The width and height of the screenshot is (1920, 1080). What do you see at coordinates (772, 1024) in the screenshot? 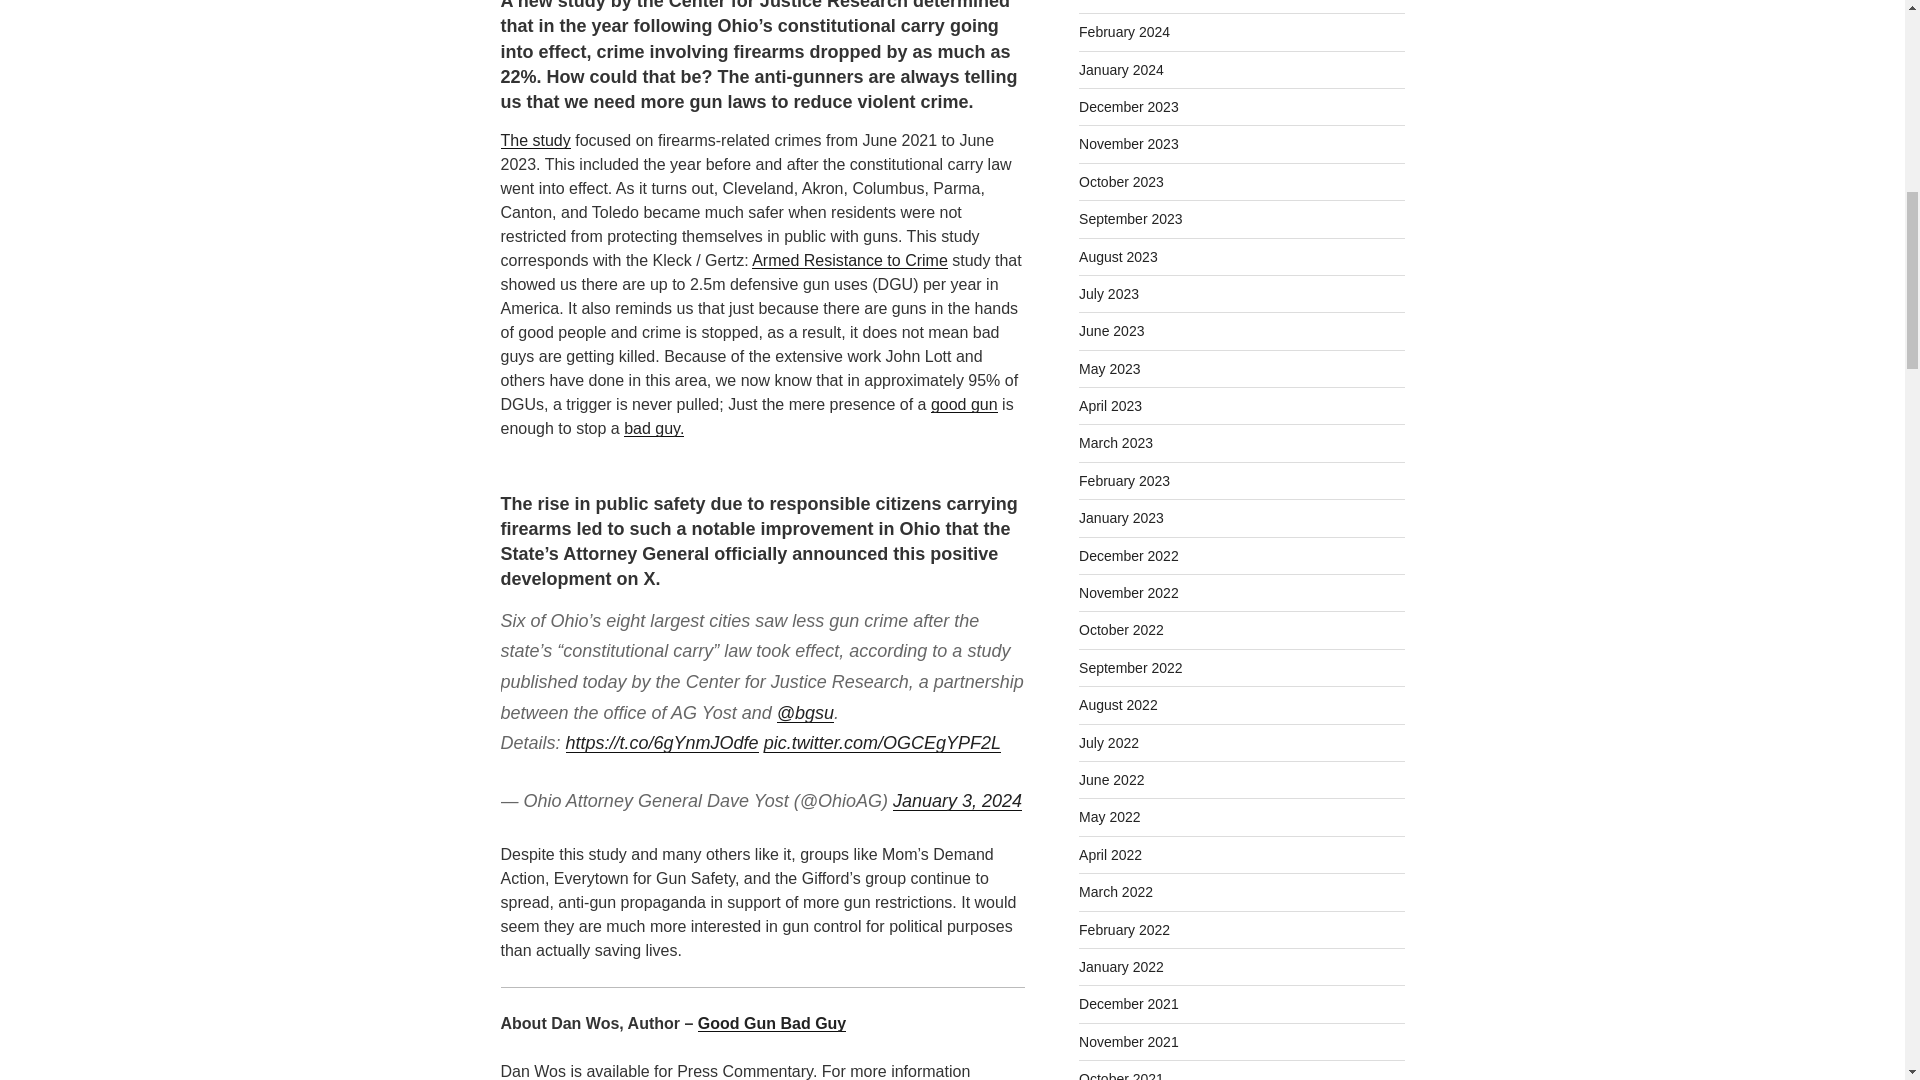
I see `Good Gun Bad Guy` at bounding box center [772, 1024].